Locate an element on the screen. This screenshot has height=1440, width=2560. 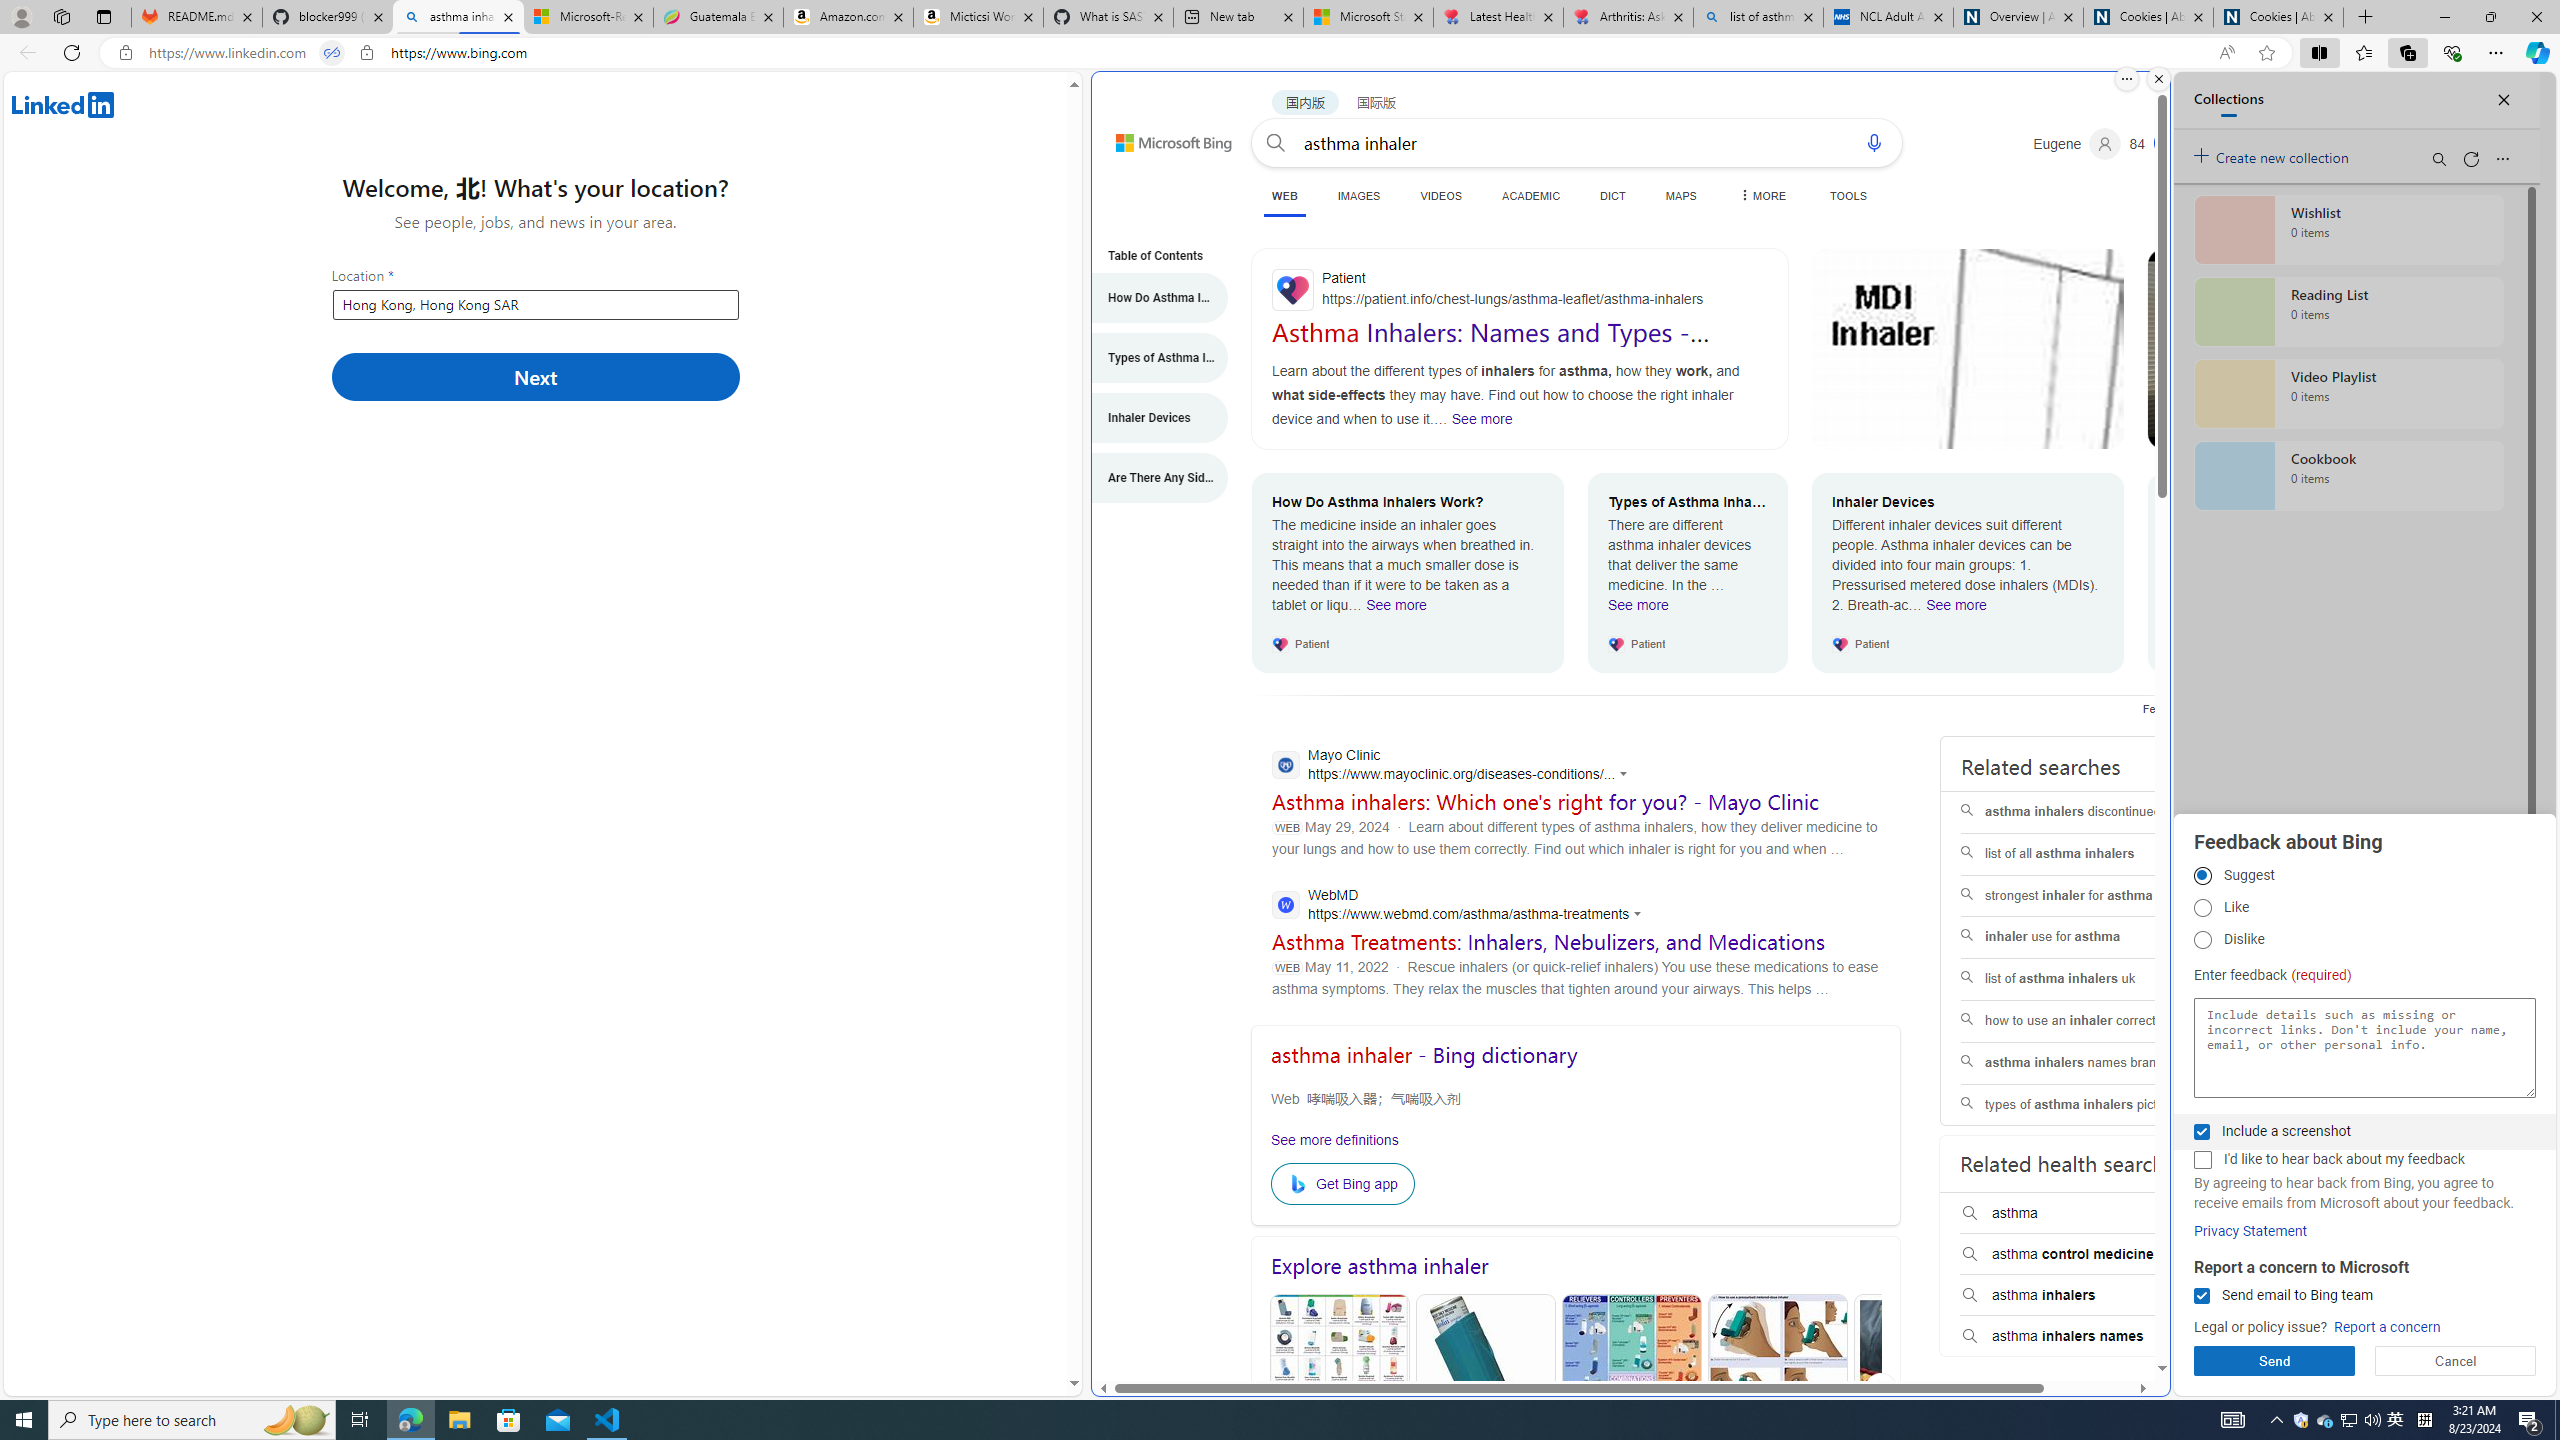
Asthma Inhaler Brands is located at coordinates (1632, 1390).